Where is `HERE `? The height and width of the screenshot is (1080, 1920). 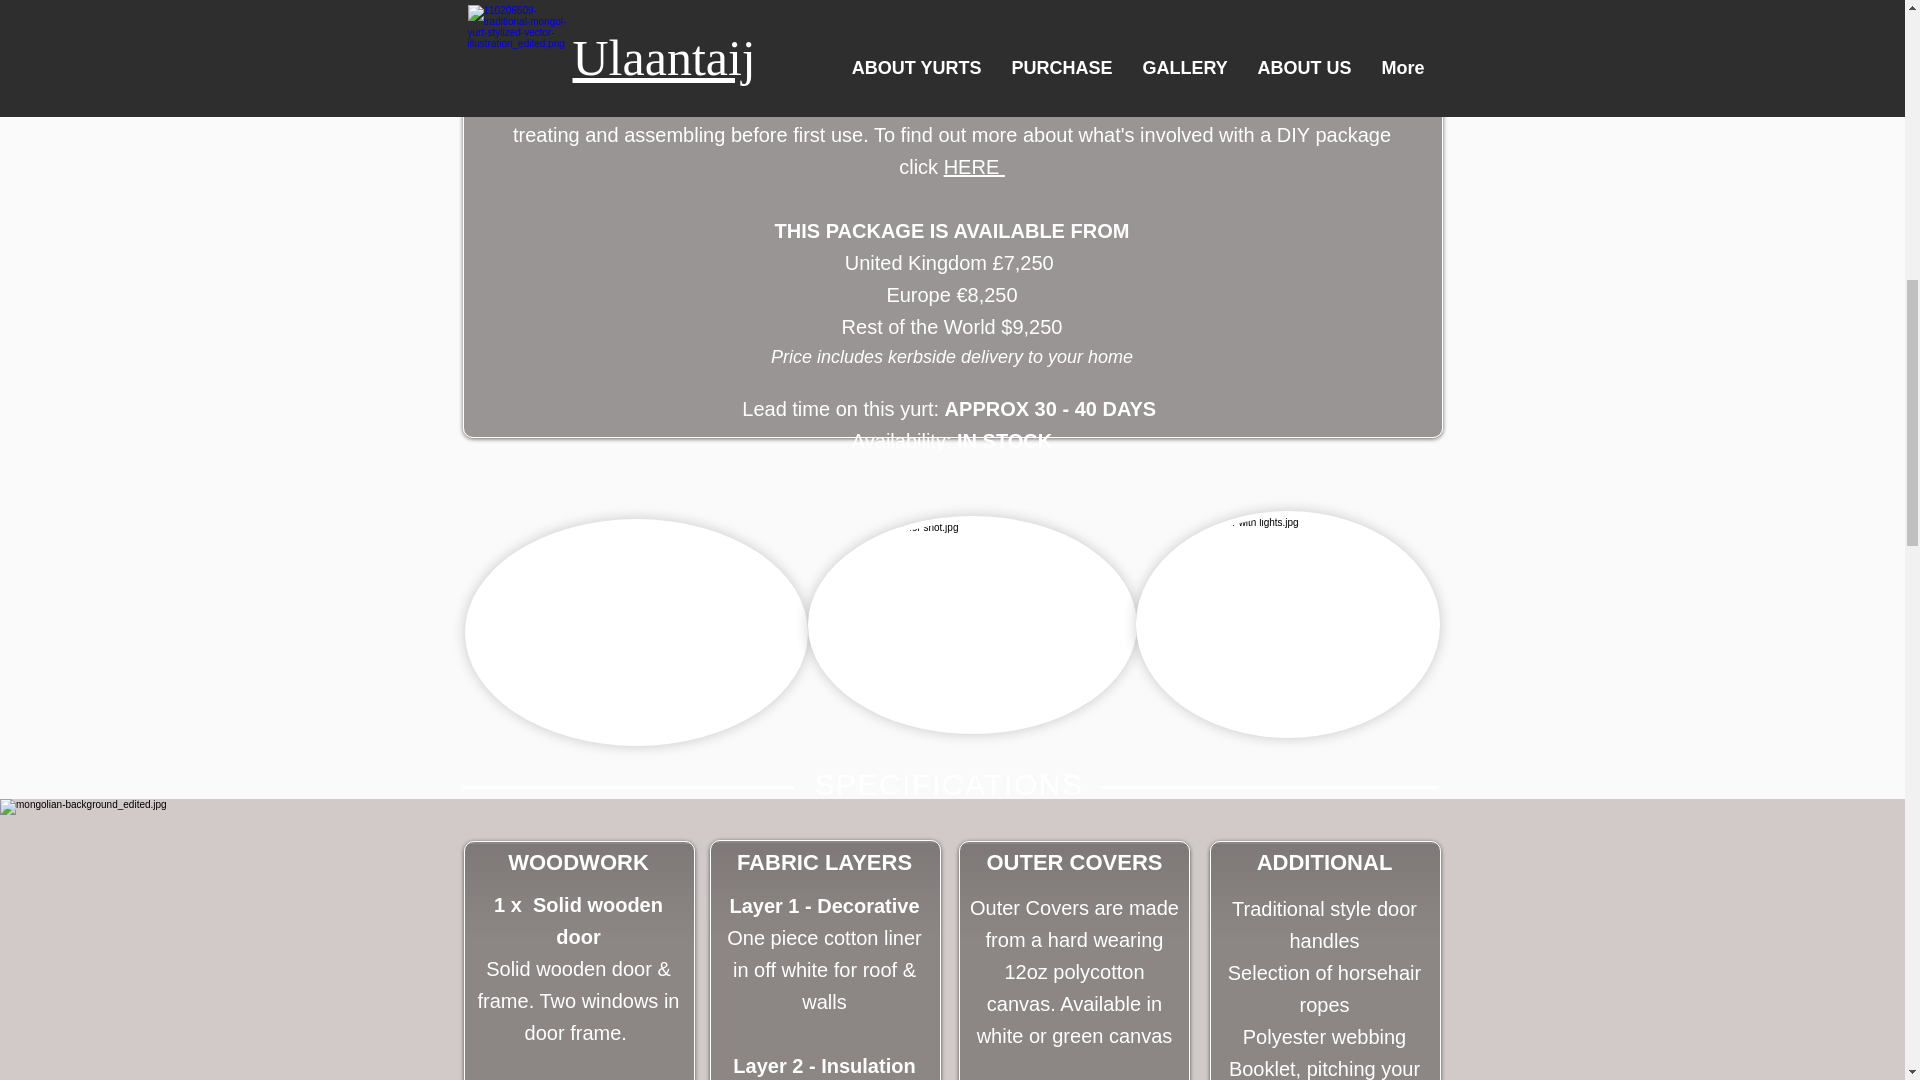 HERE  is located at coordinates (974, 166).